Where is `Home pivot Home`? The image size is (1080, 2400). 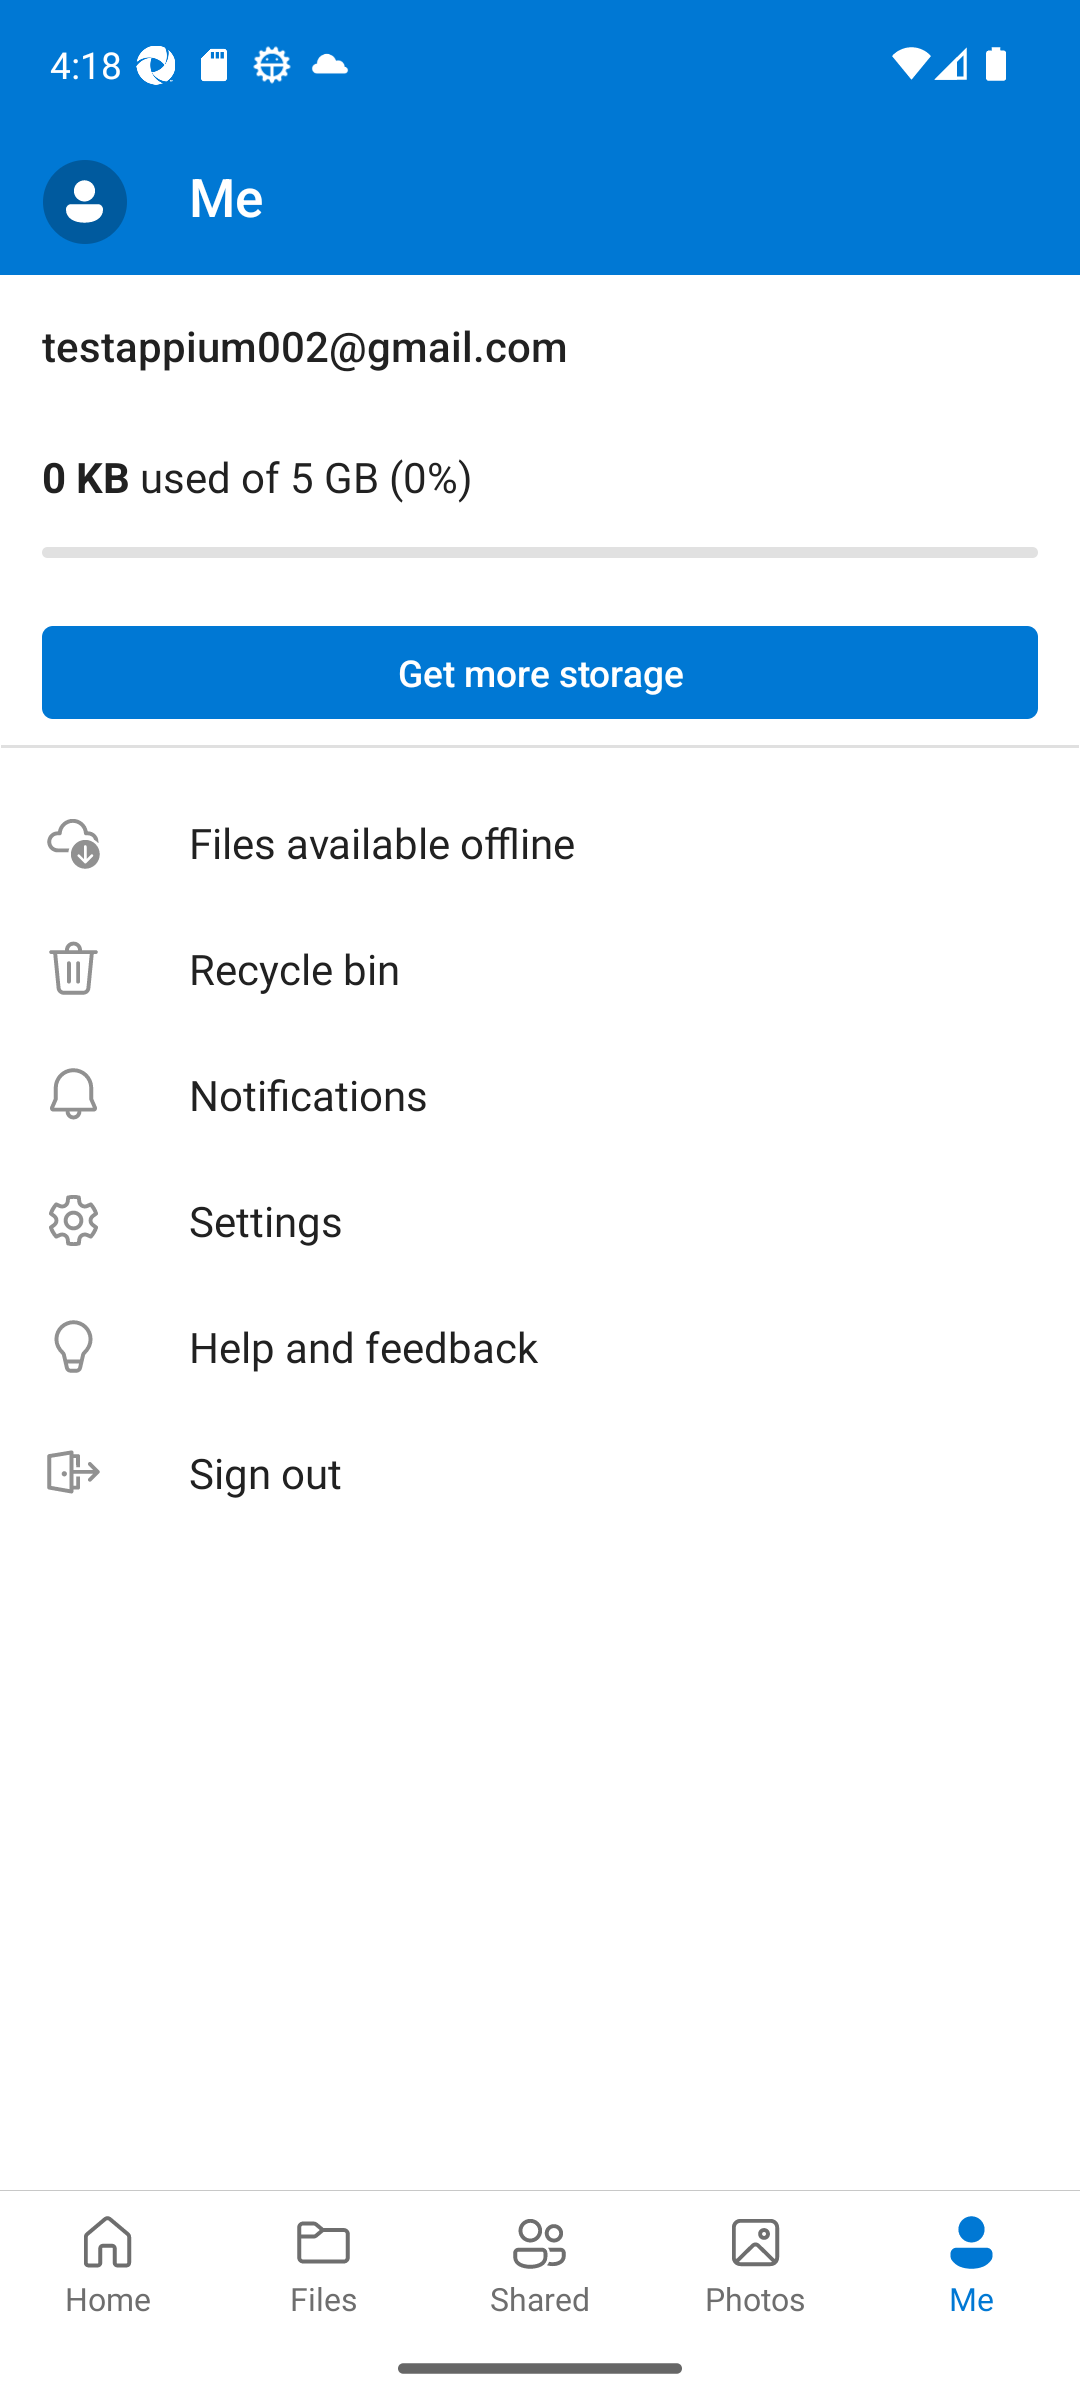 Home pivot Home is located at coordinates (108, 2262).